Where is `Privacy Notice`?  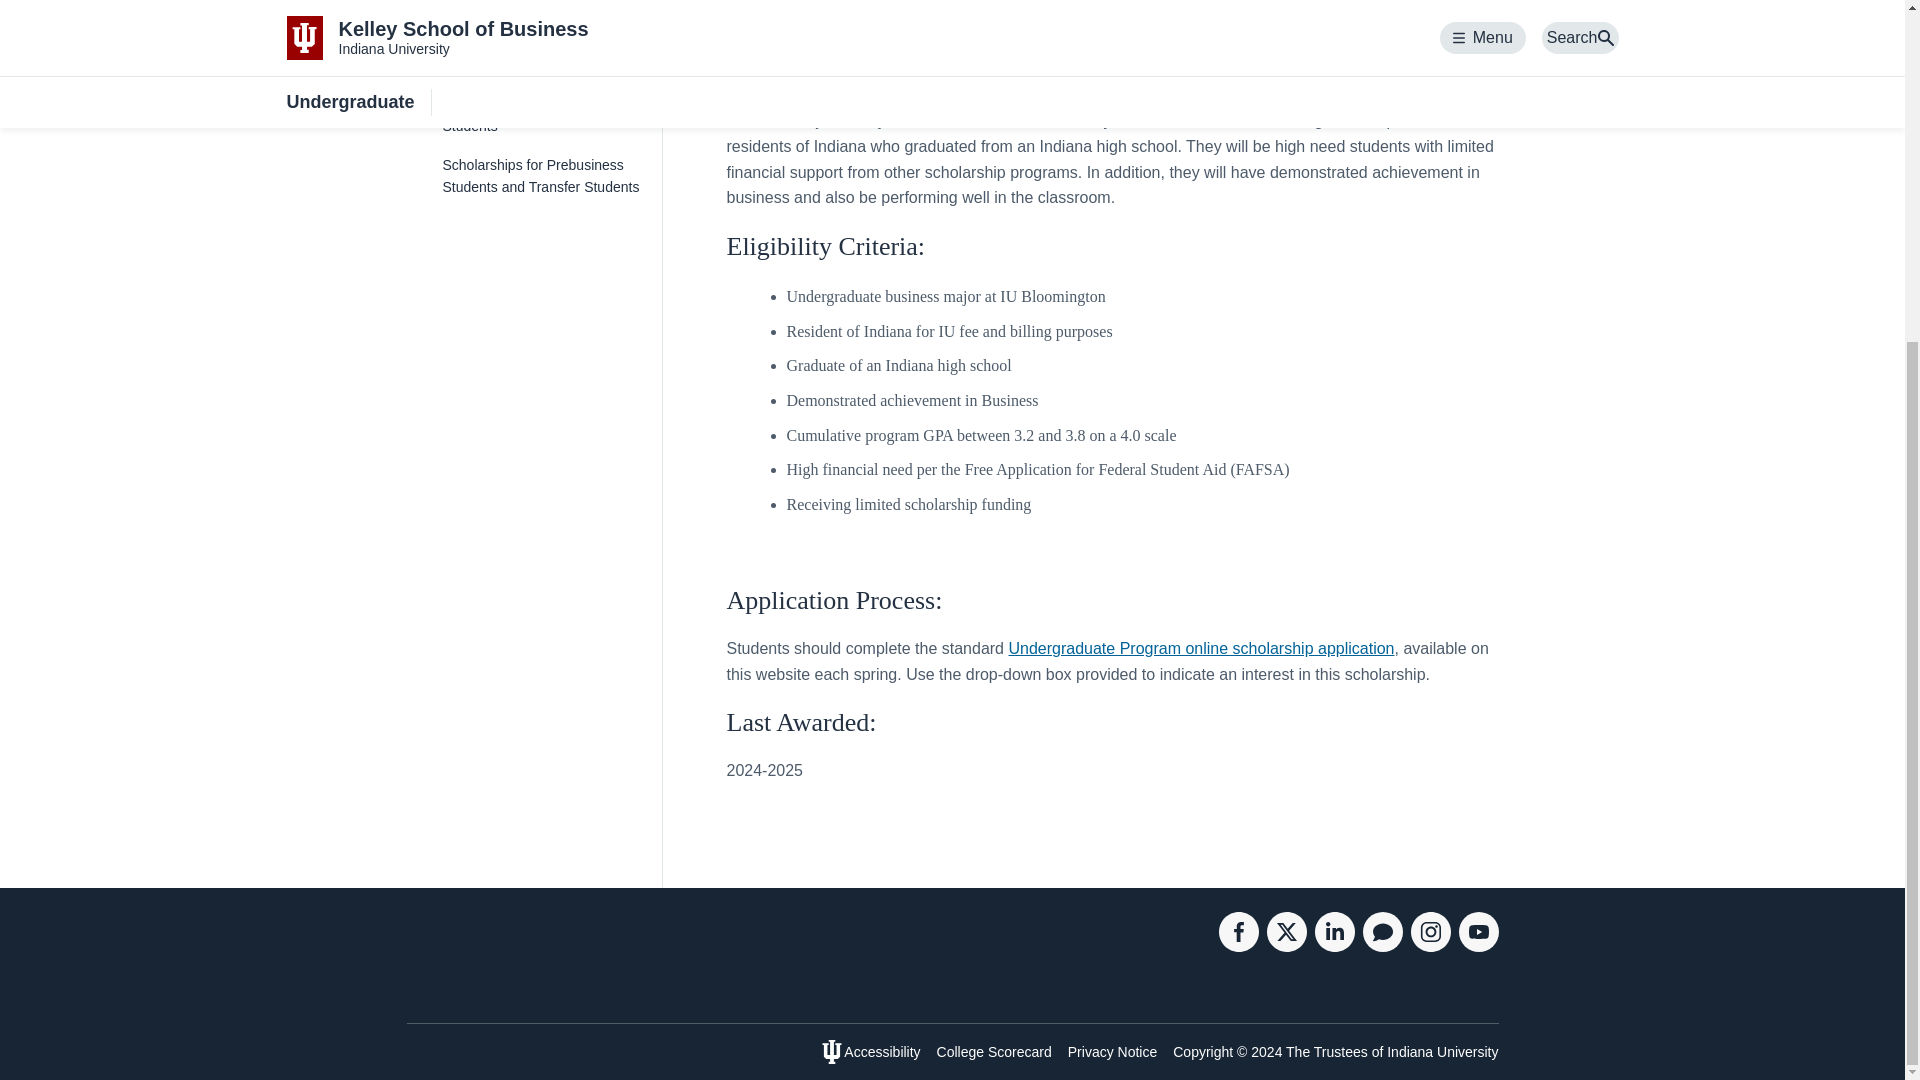
Privacy Notice is located at coordinates (1112, 1052).